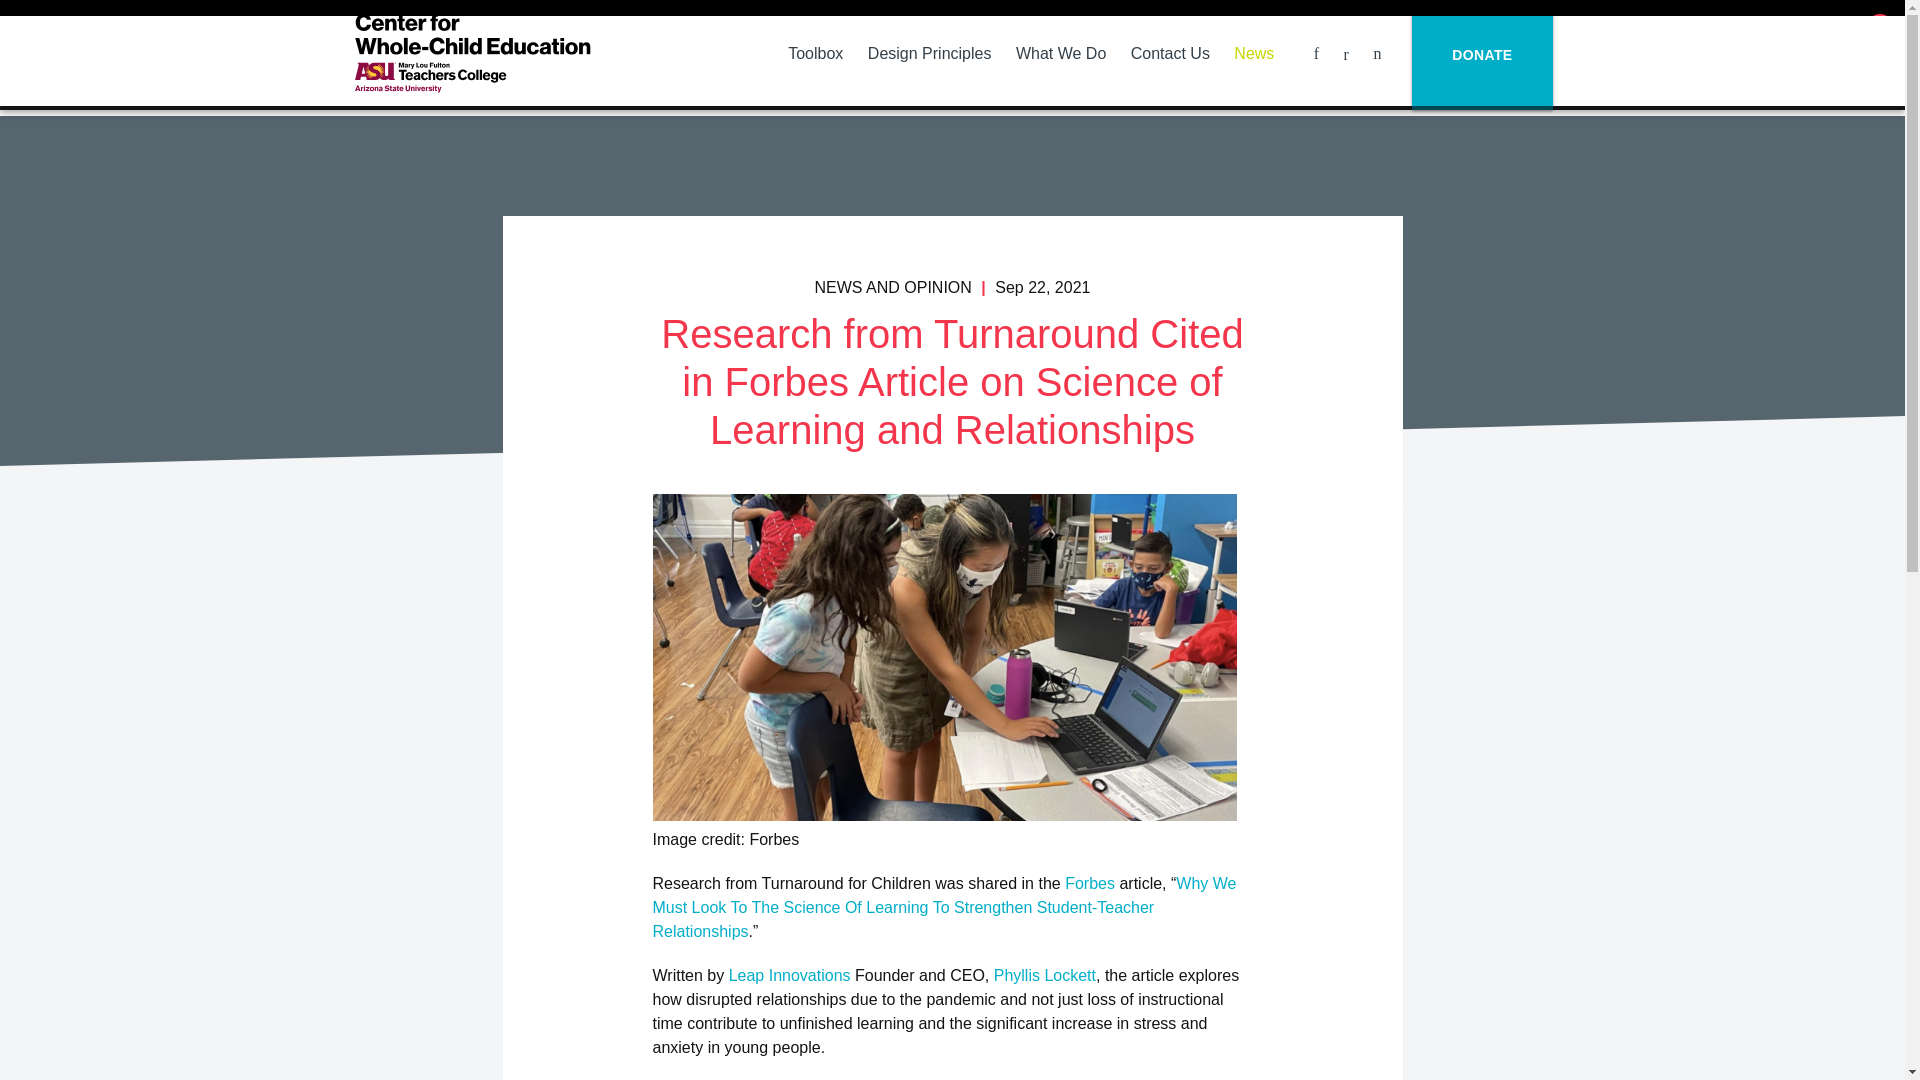 This screenshot has width=1920, height=1080. What do you see at coordinates (928, 53) in the screenshot?
I see `Design Principles` at bounding box center [928, 53].